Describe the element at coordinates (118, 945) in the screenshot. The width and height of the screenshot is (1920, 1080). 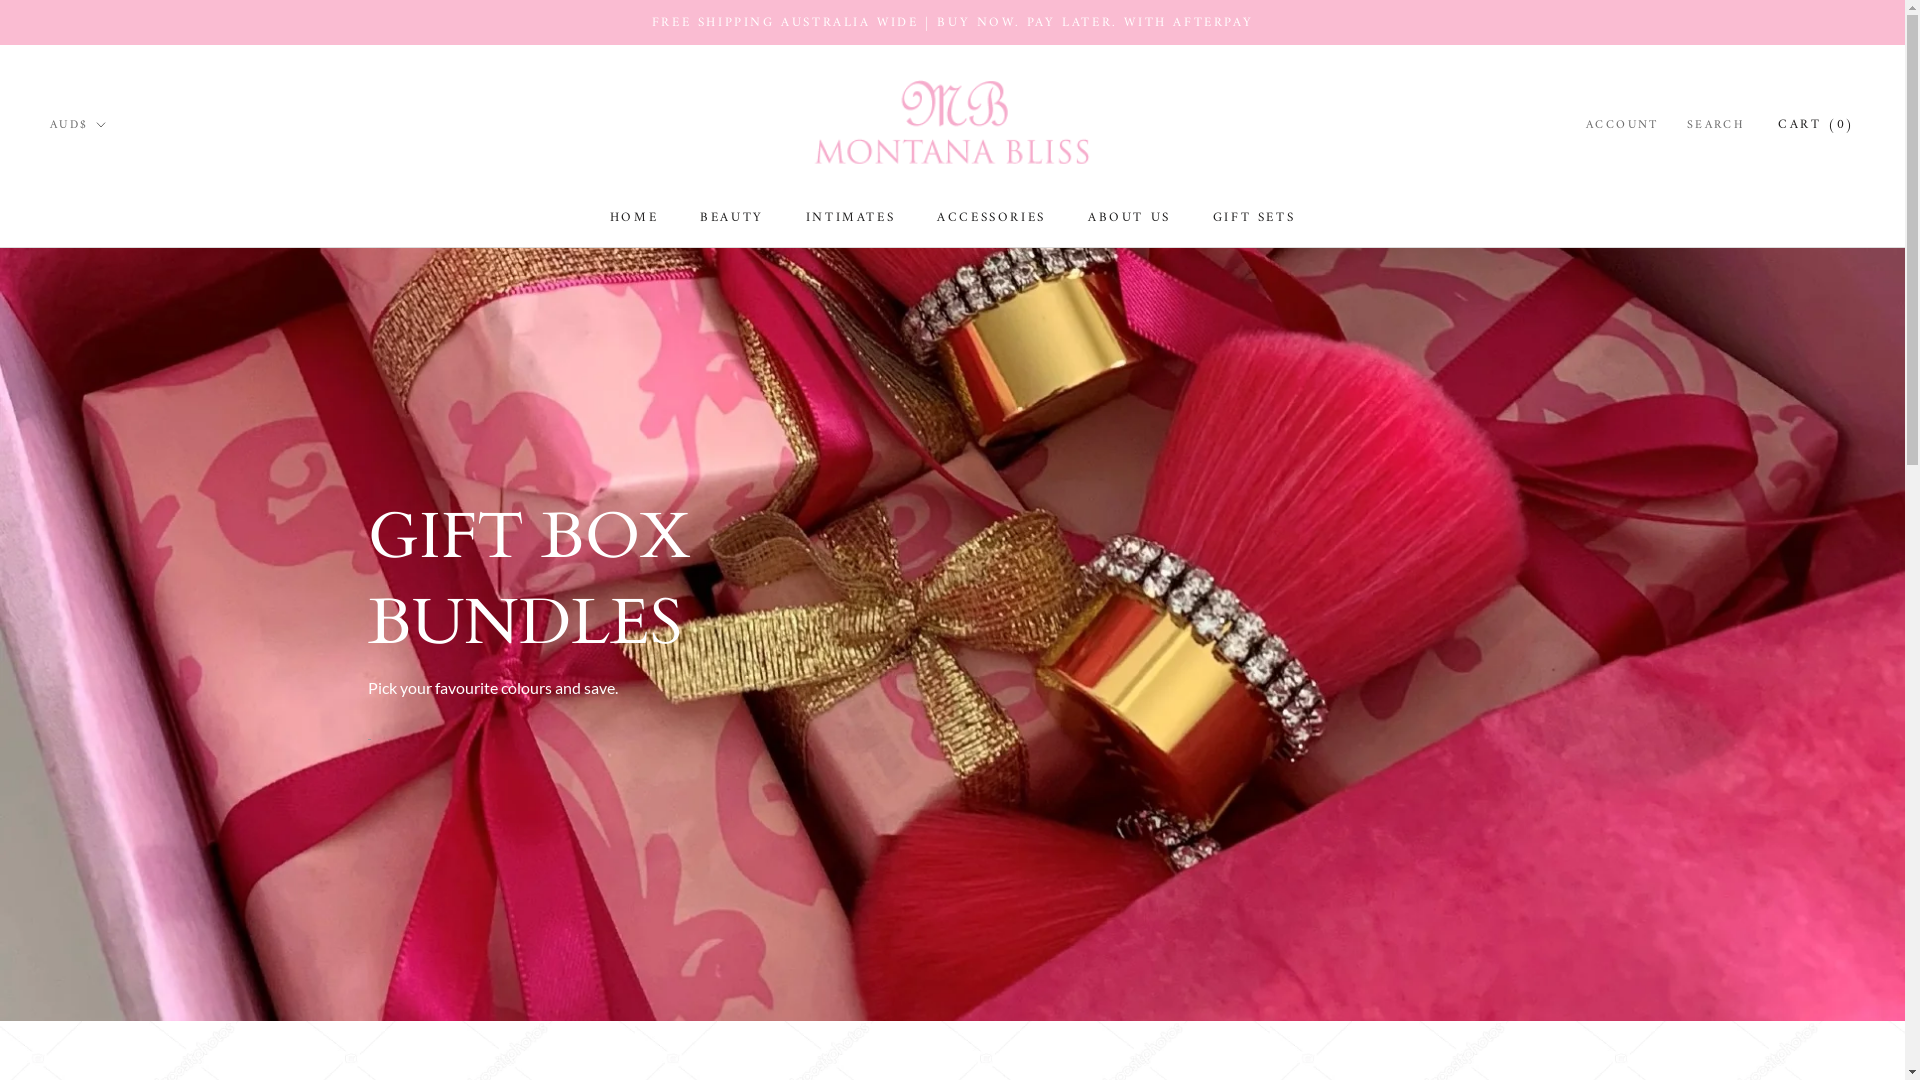
I see `DKK` at that location.